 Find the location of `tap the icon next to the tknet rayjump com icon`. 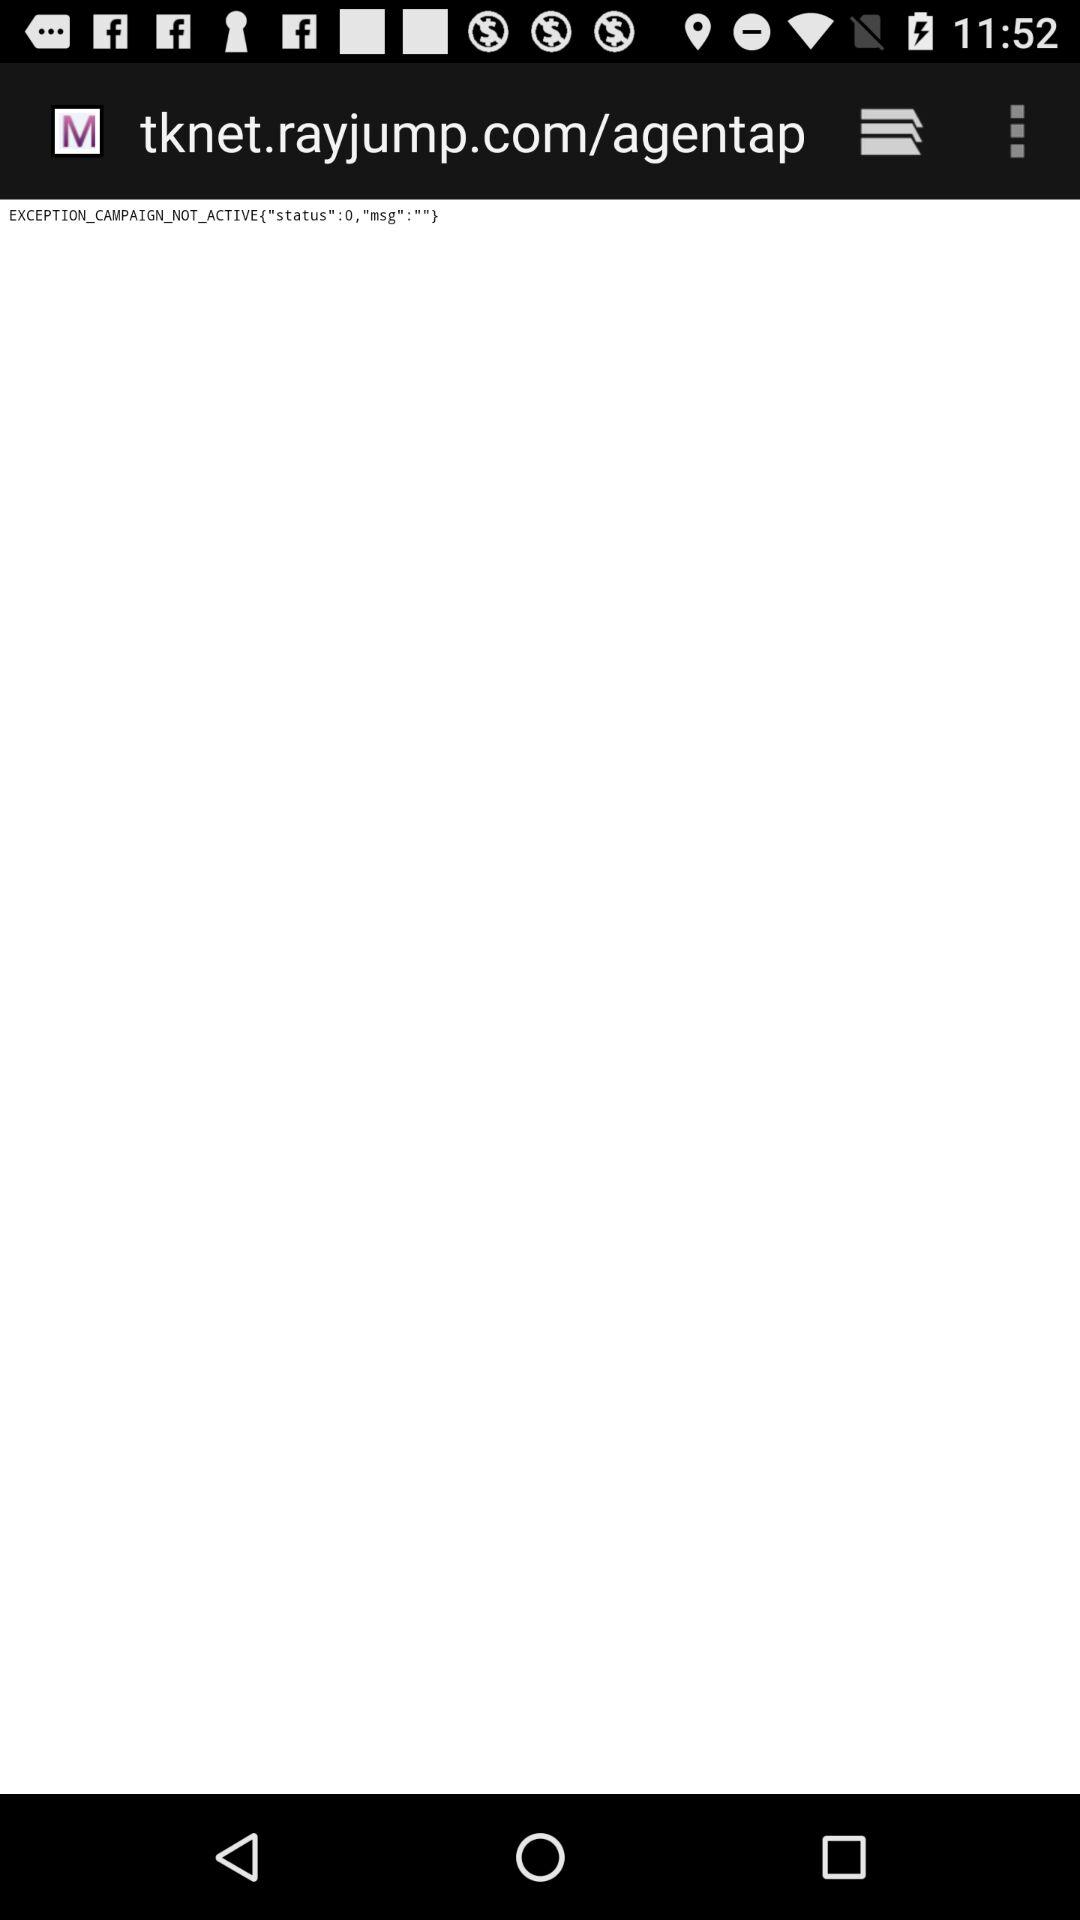

tap the icon next to the tknet rayjump com icon is located at coordinates (890, 130).